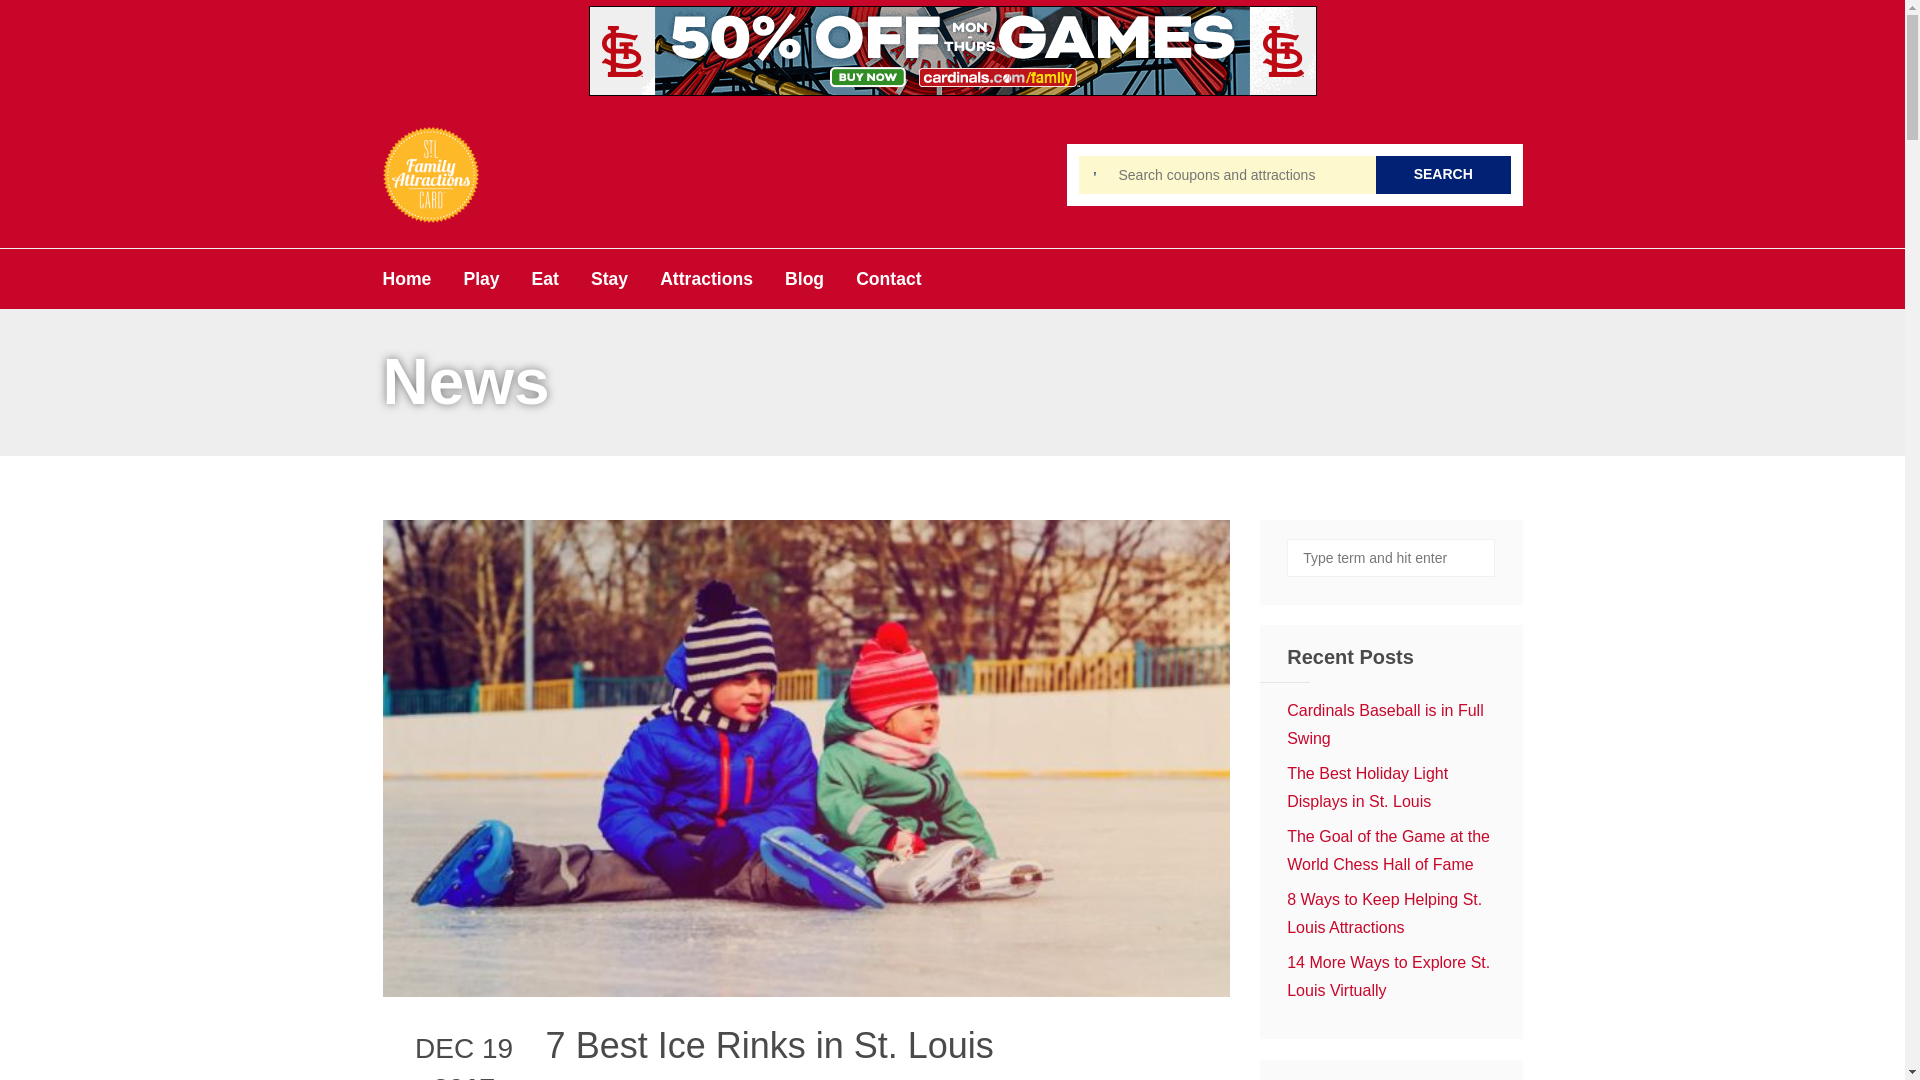 Image resolution: width=1920 pixels, height=1080 pixels. What do you see at coordinates (609, 278) in the screenshot?
I see `Stay` at bounding box center [609, 278].